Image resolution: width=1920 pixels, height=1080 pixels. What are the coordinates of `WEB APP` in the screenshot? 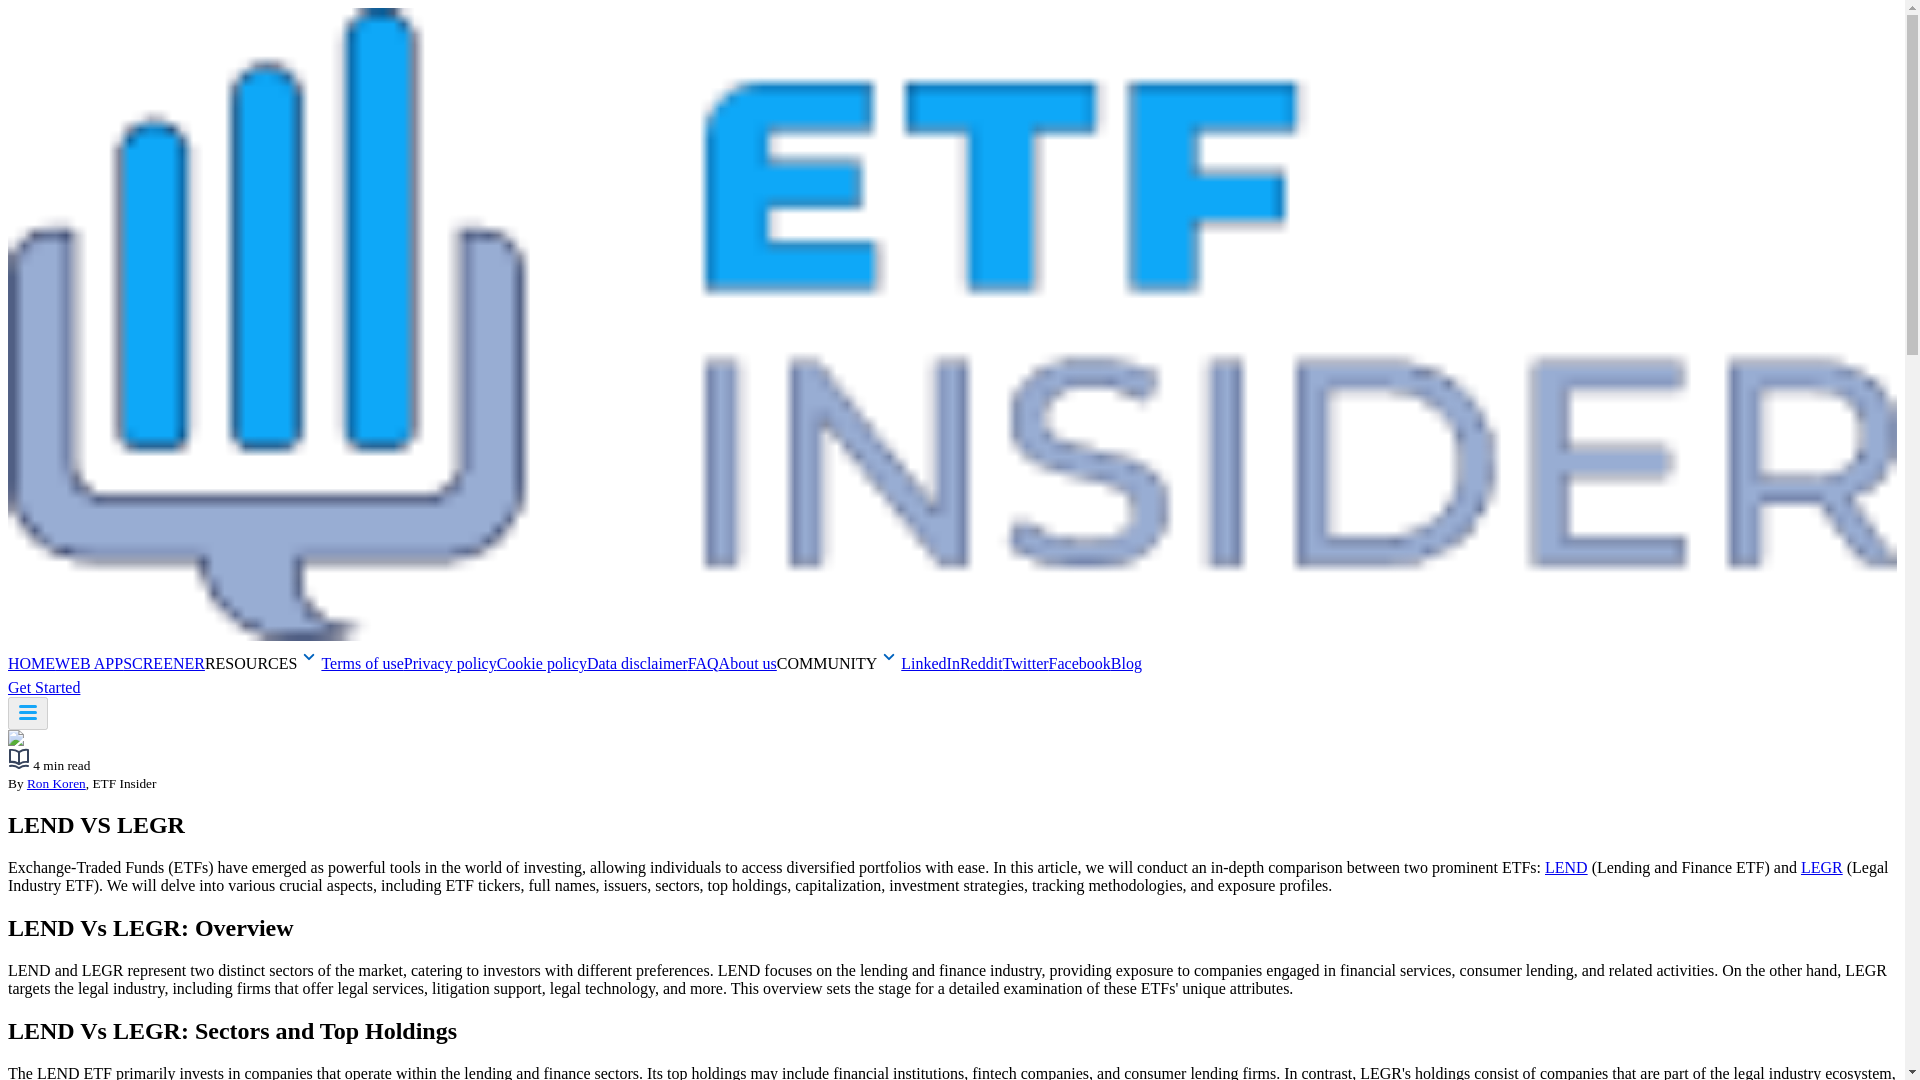 It's located at (88, 662).